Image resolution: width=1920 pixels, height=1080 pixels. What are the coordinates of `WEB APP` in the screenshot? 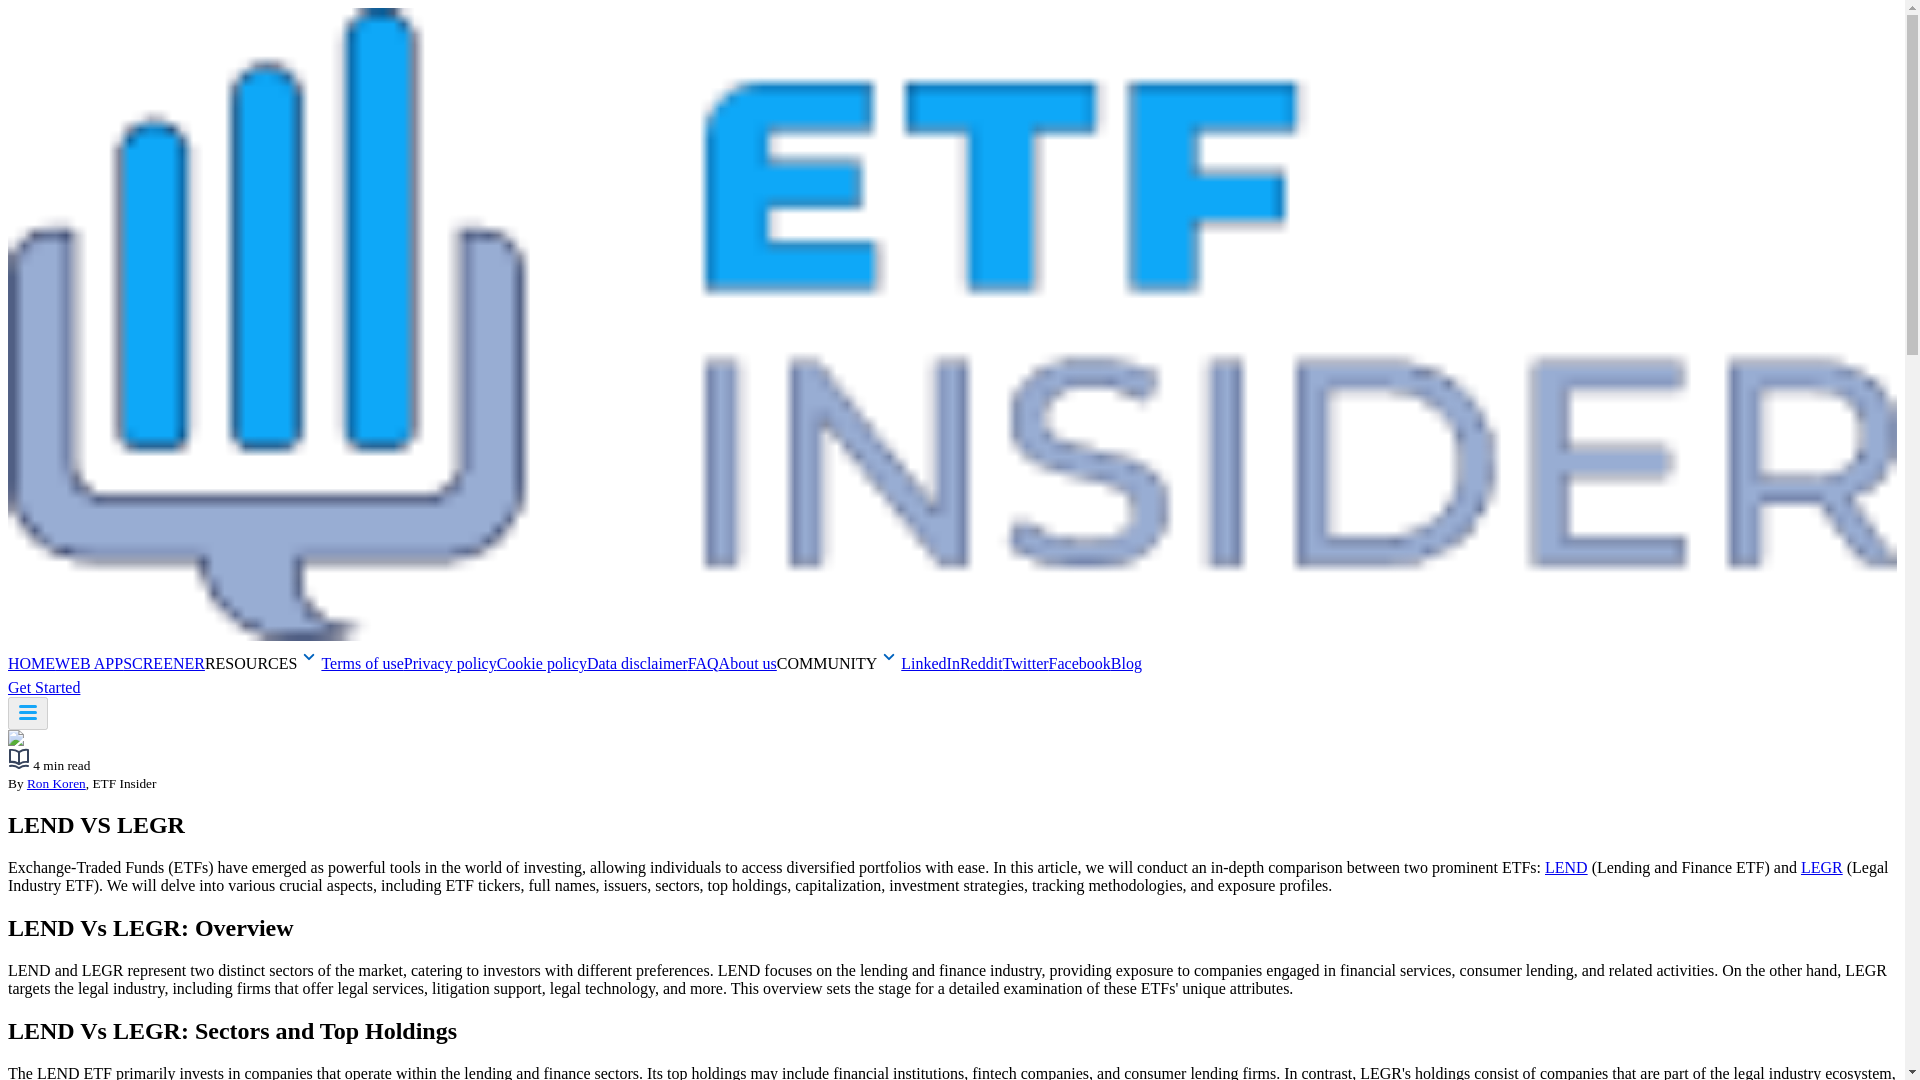 It's located at (88, 662).